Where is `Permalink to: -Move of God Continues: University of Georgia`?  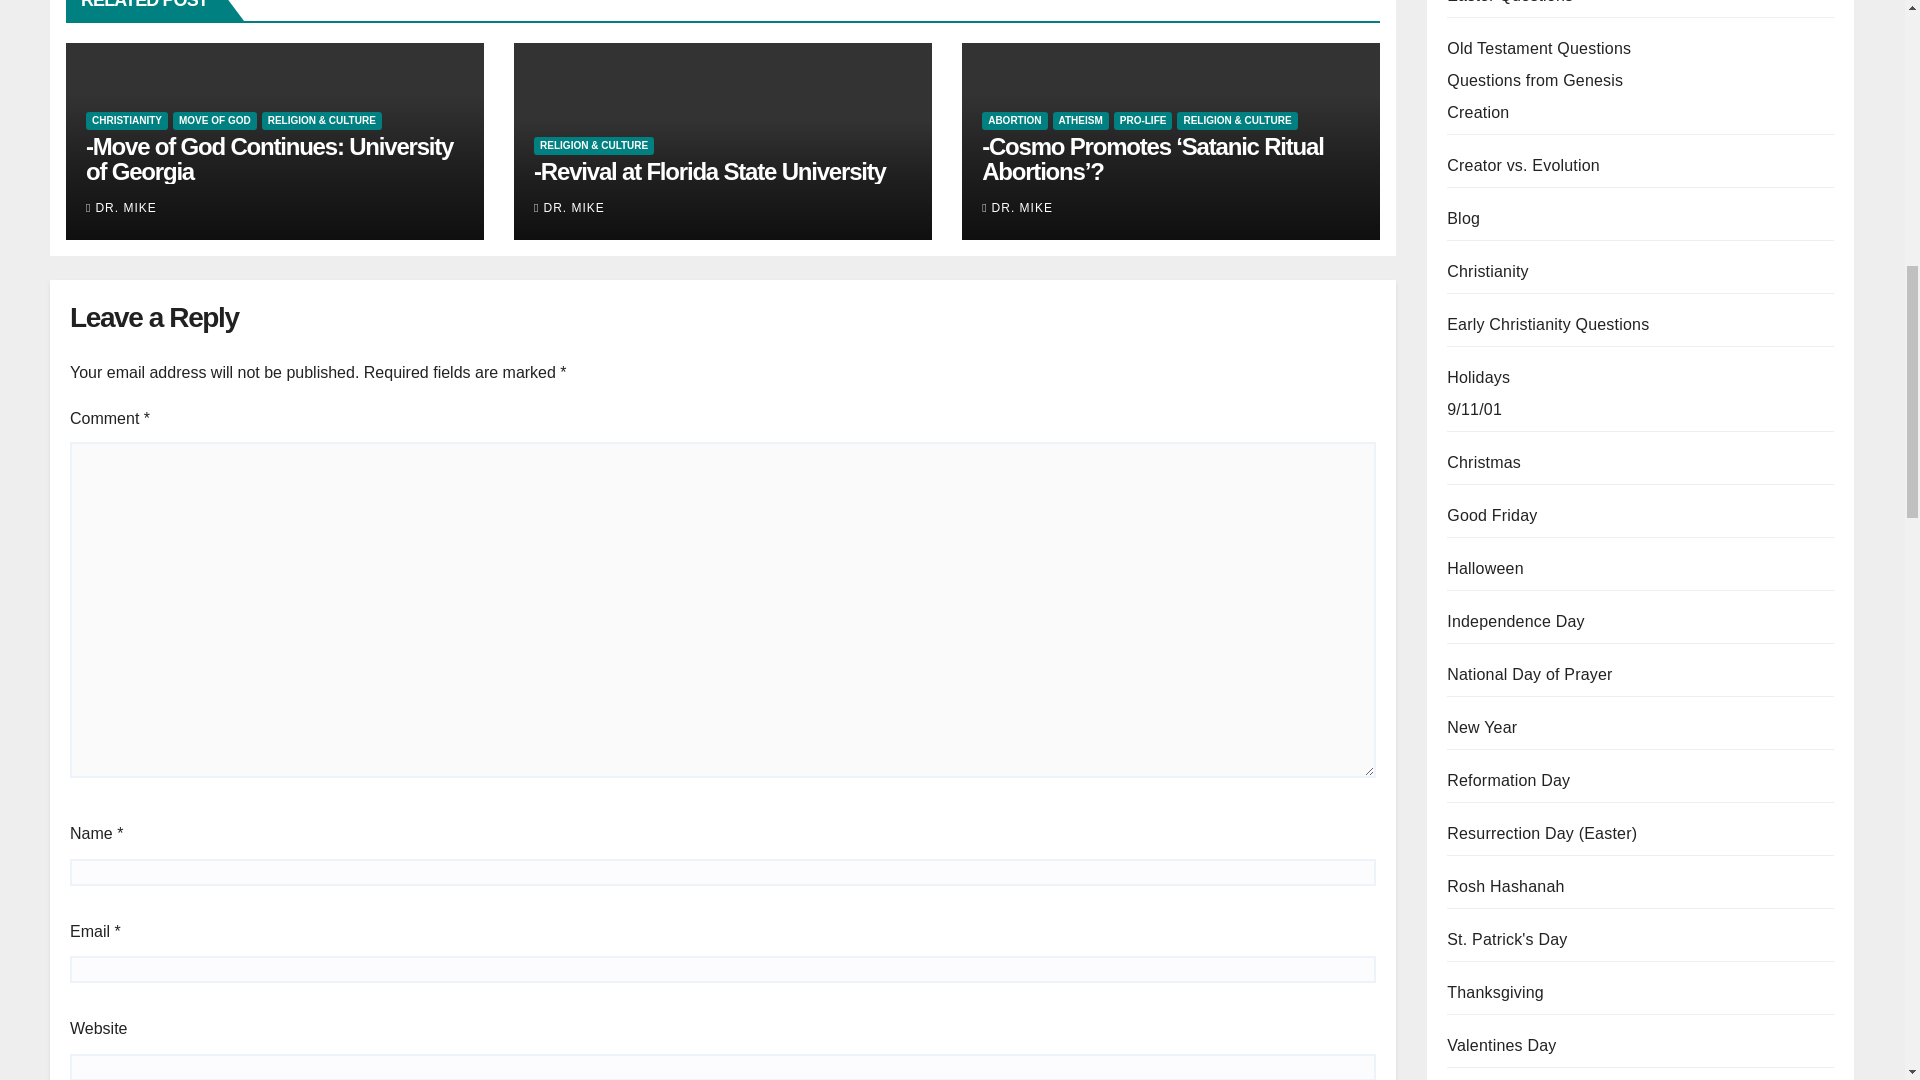
Permalink to: -Move of God Continues: University of Georgia is located at coordinates (270, 158).